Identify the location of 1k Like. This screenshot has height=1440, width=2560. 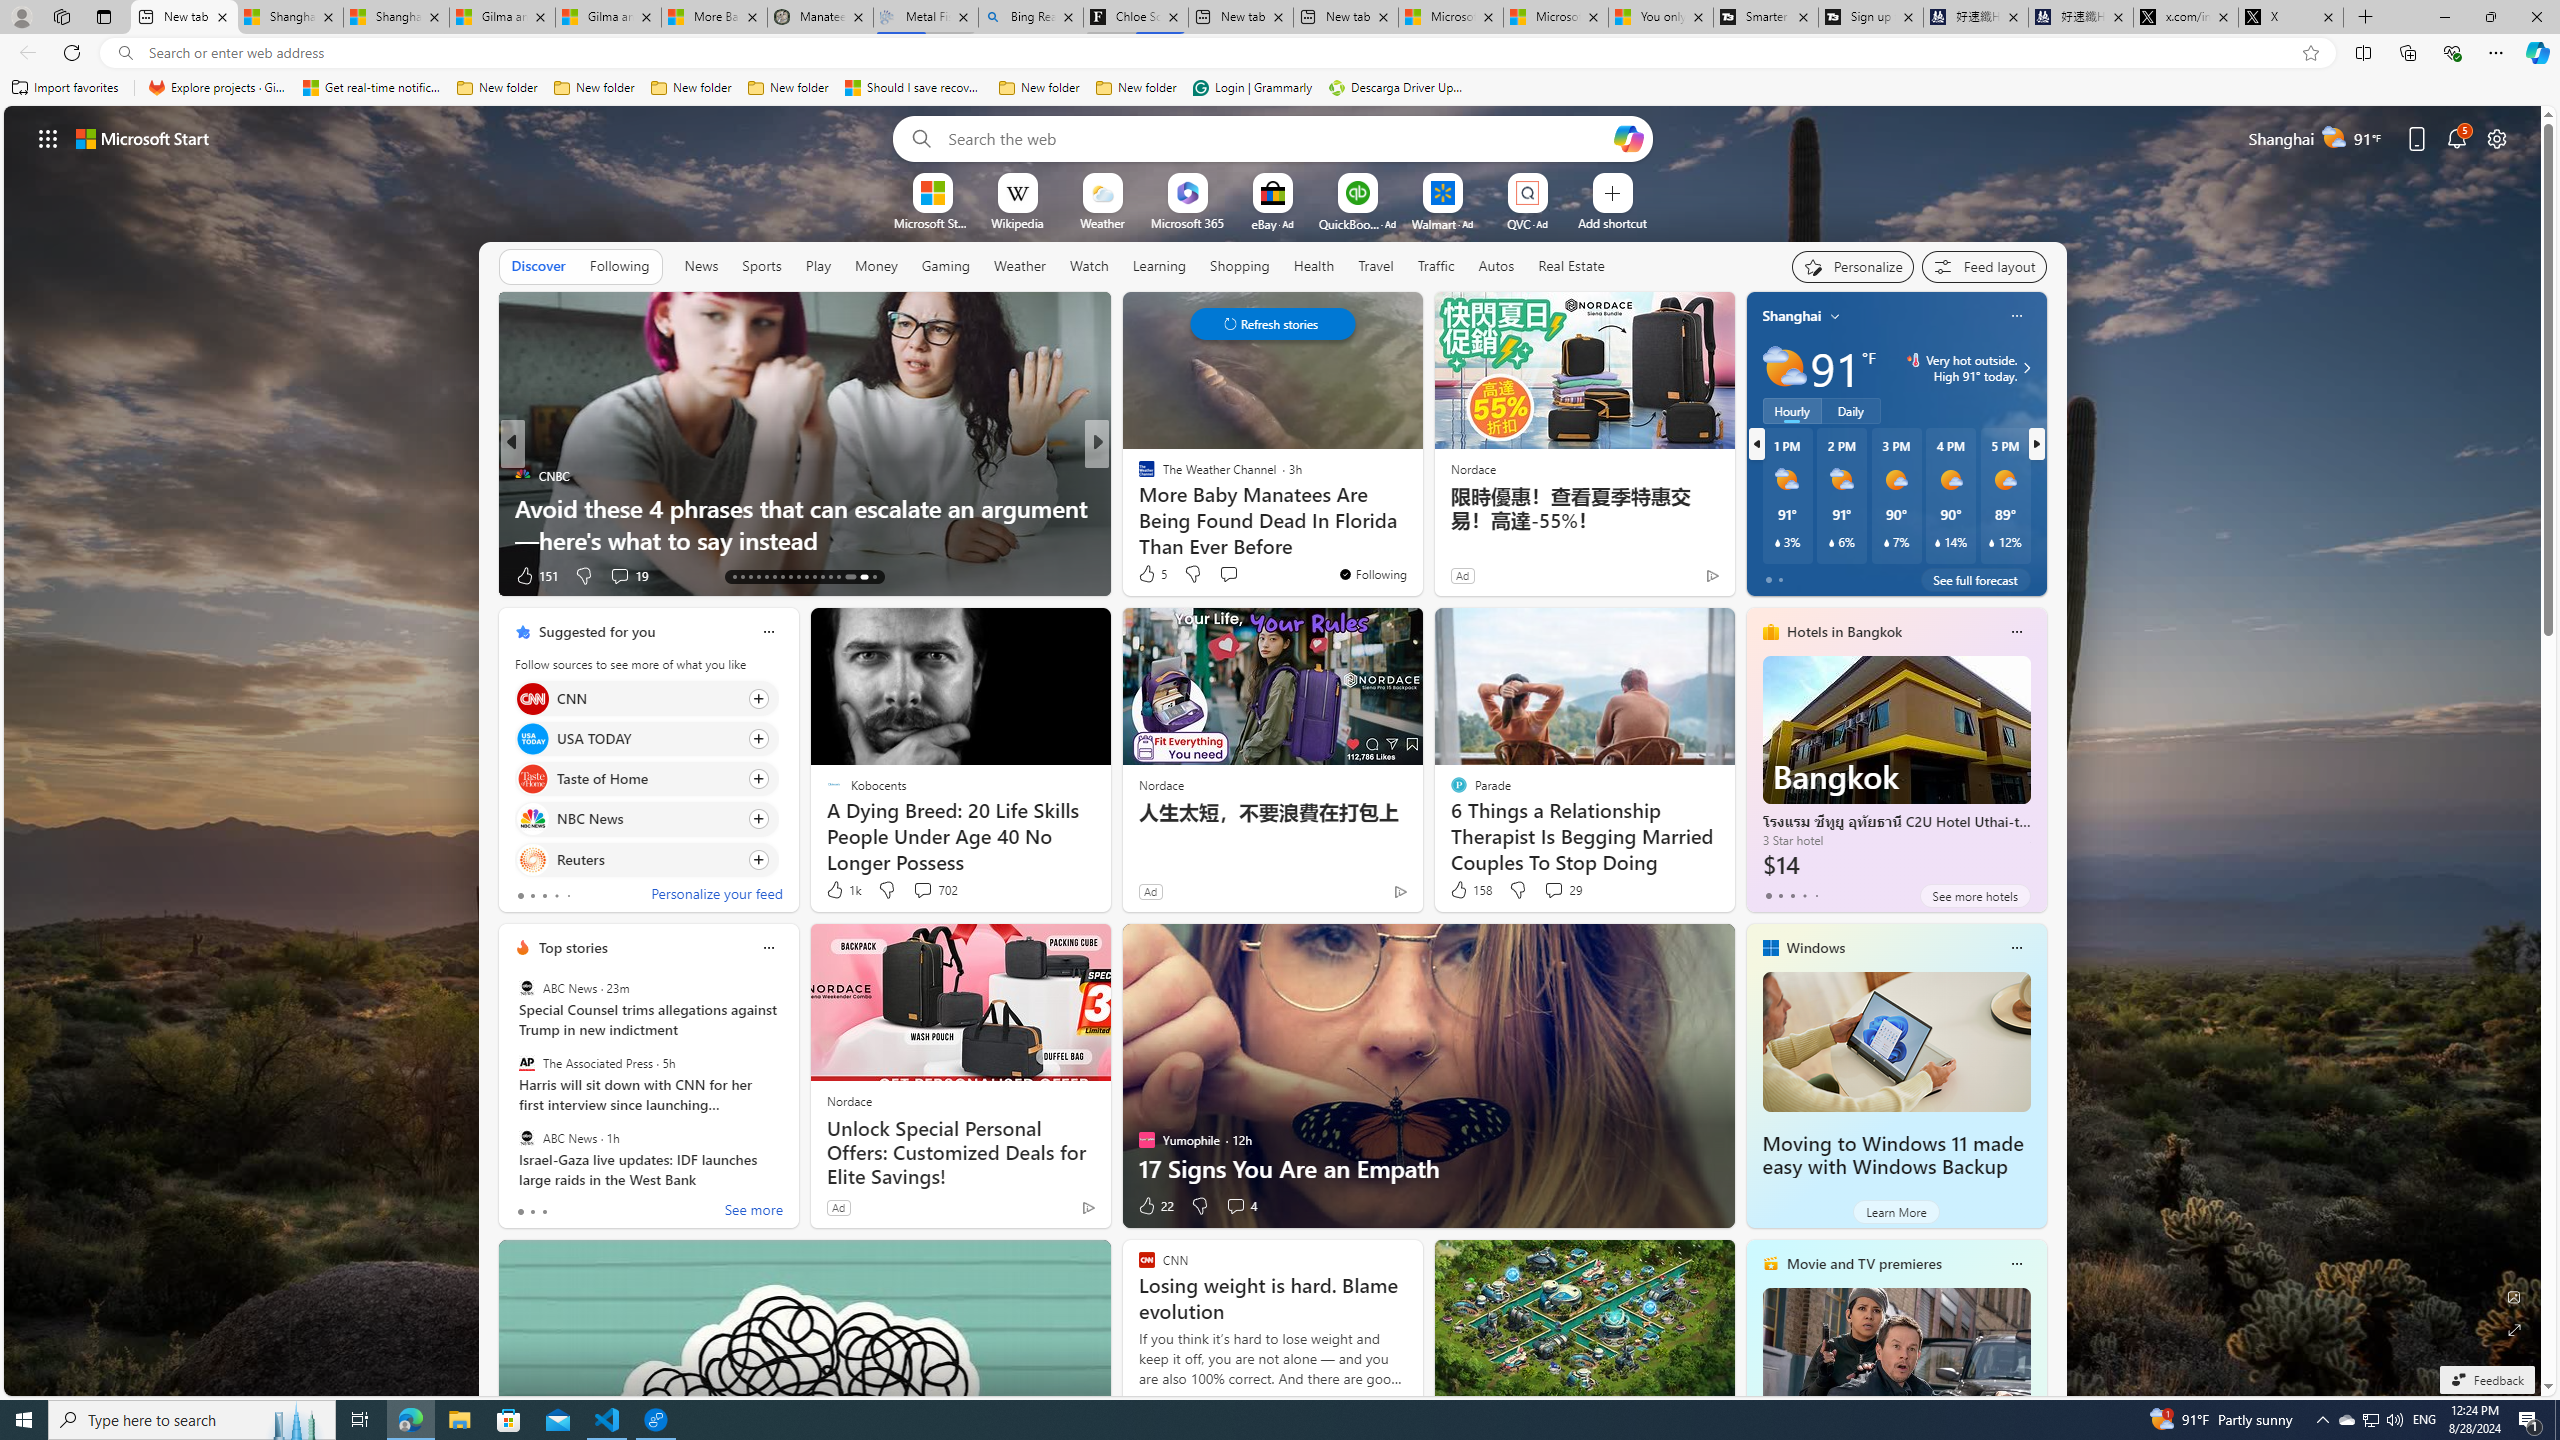
(842, 890).